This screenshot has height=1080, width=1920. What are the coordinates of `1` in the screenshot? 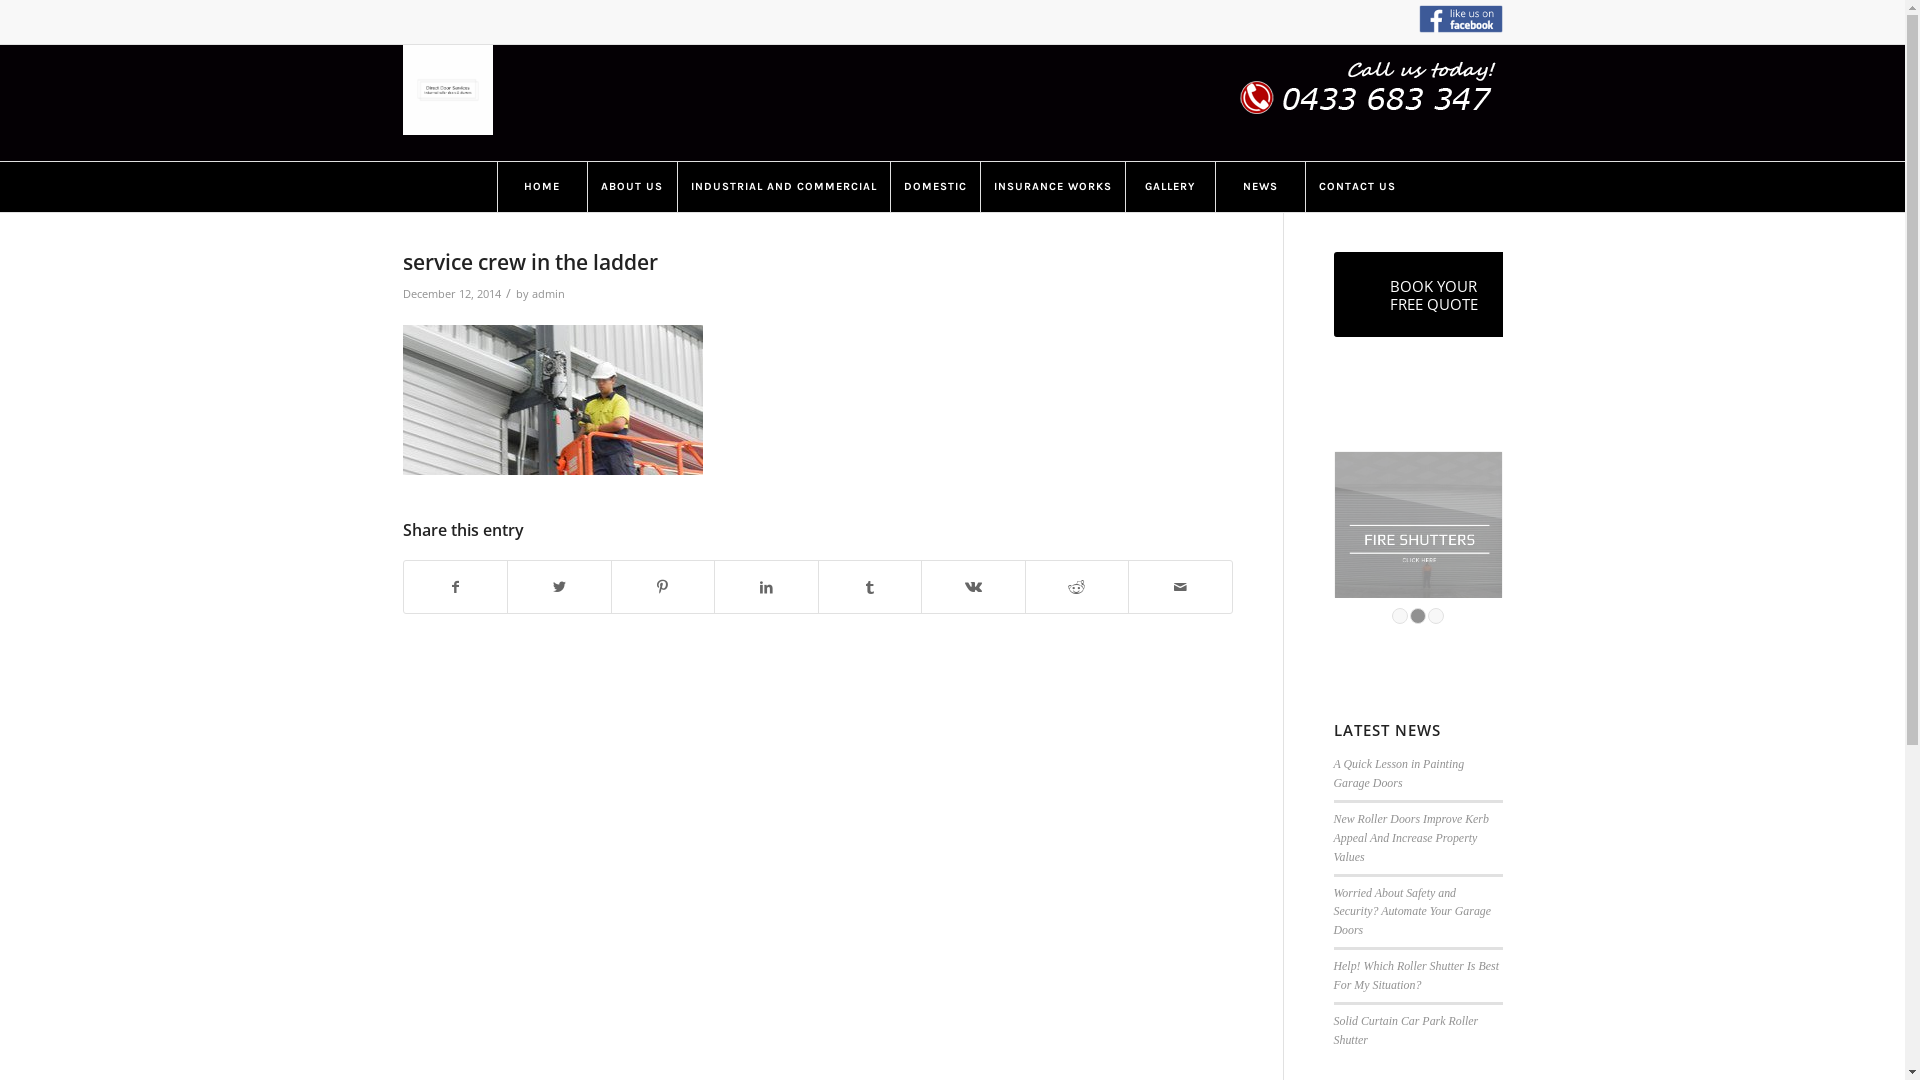 It's located at (1400, 616).